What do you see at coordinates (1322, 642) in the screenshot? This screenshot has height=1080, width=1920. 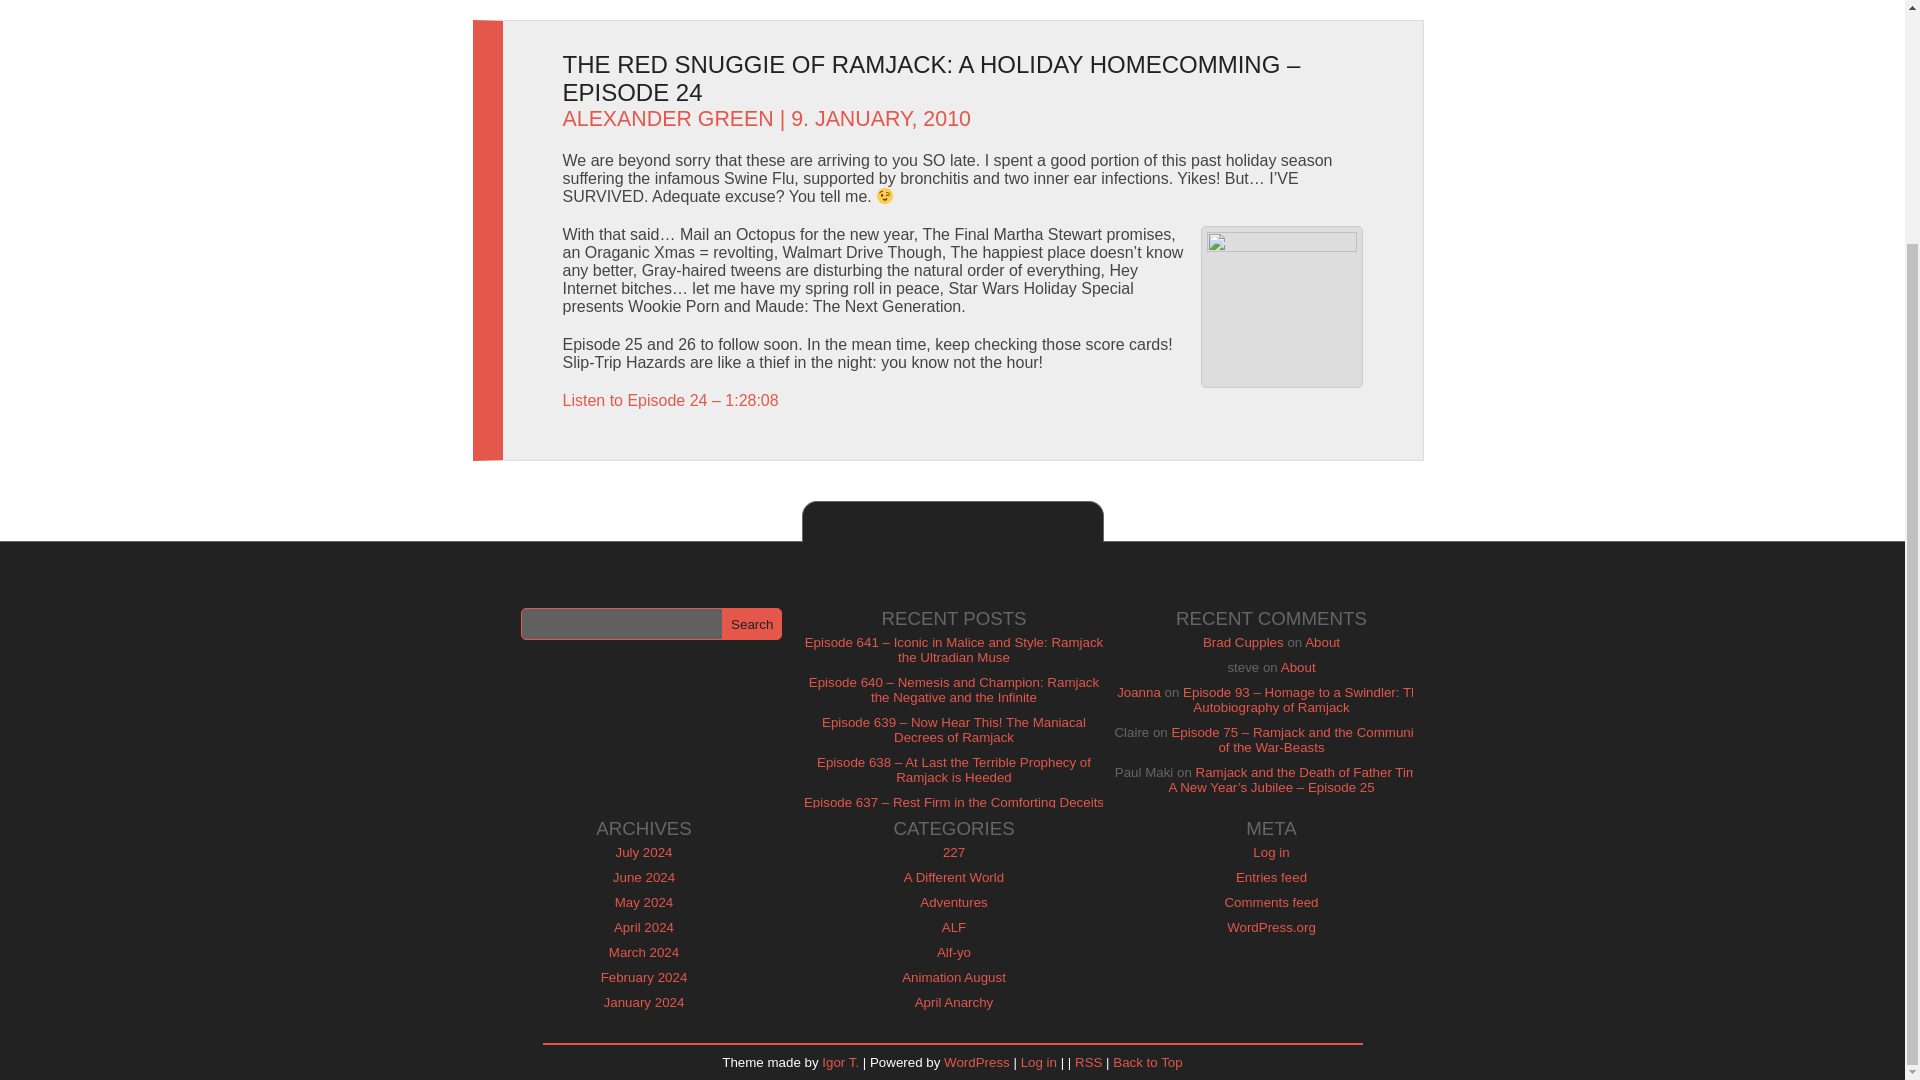 I see `About` at bounding box center [1322, 642].